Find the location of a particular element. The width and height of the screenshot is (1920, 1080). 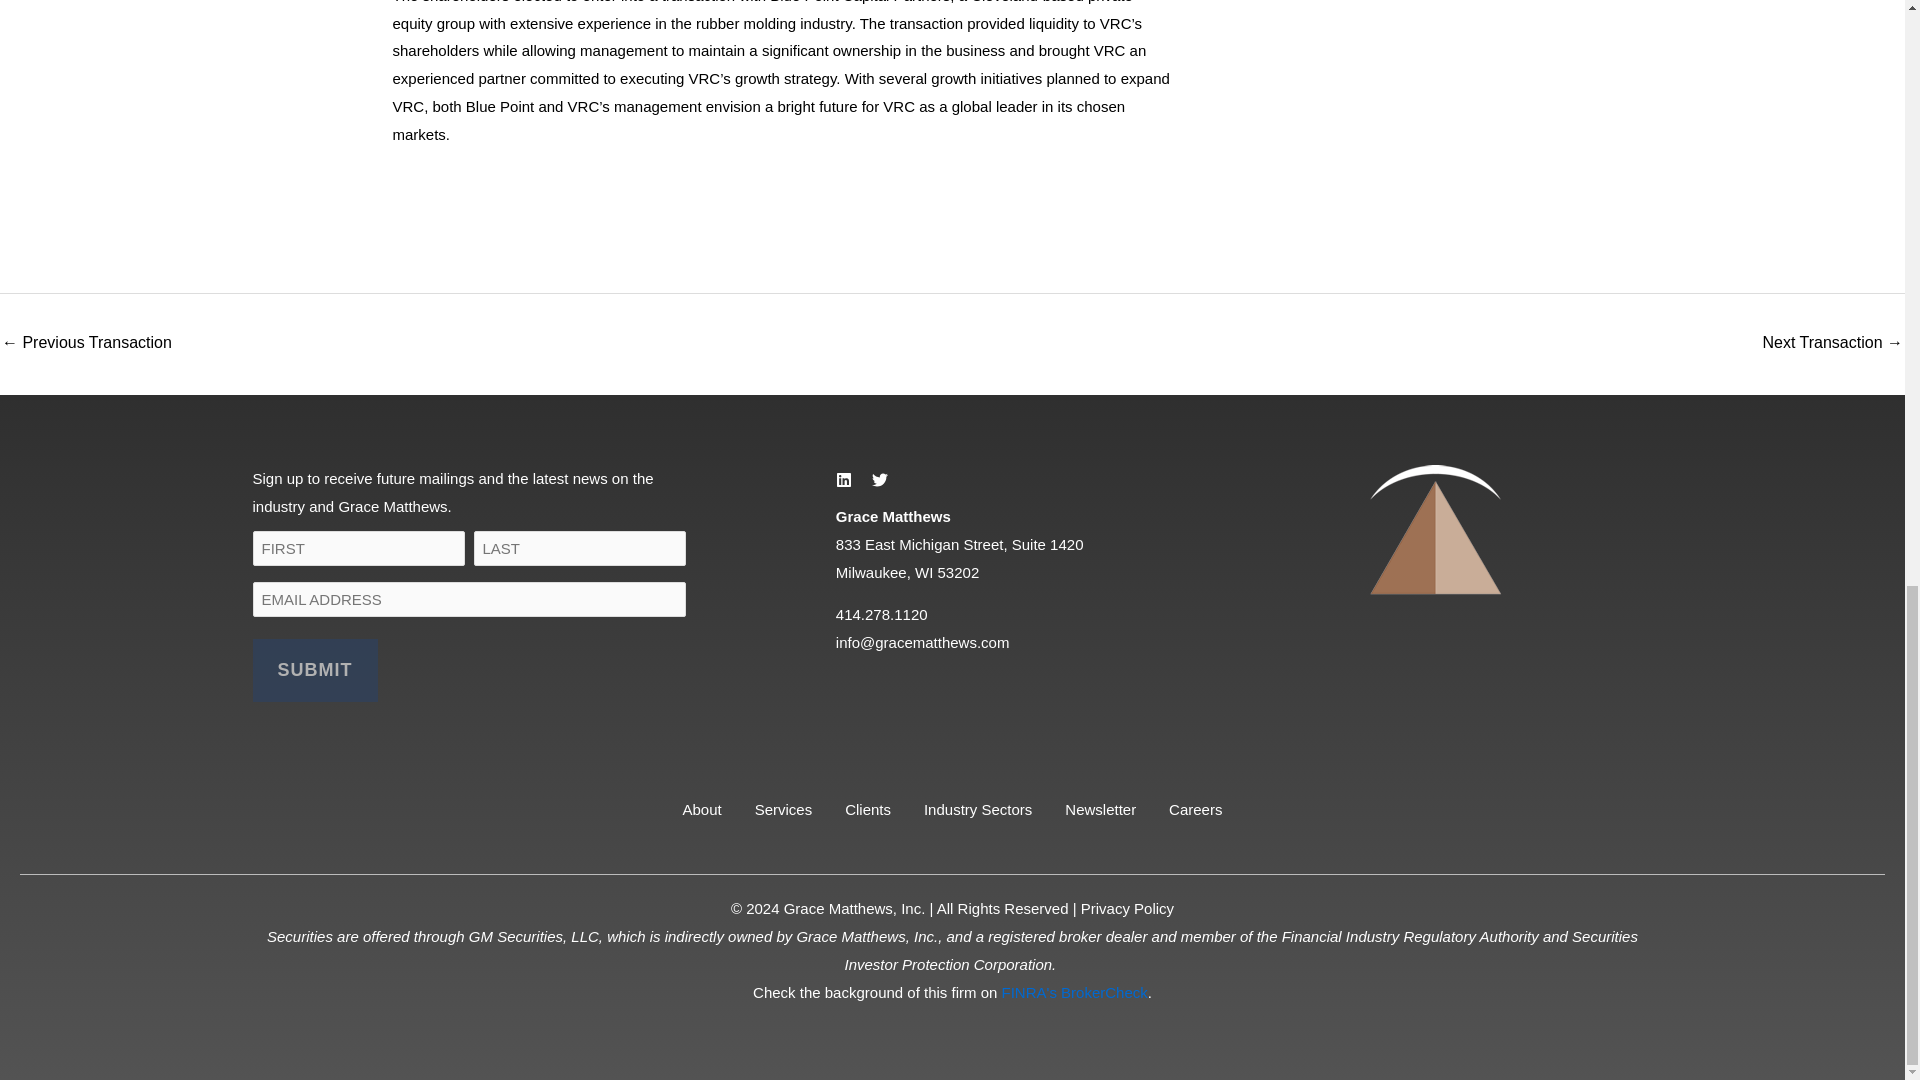

Epoxies, Etc. is located at coordinates (1832, 344).